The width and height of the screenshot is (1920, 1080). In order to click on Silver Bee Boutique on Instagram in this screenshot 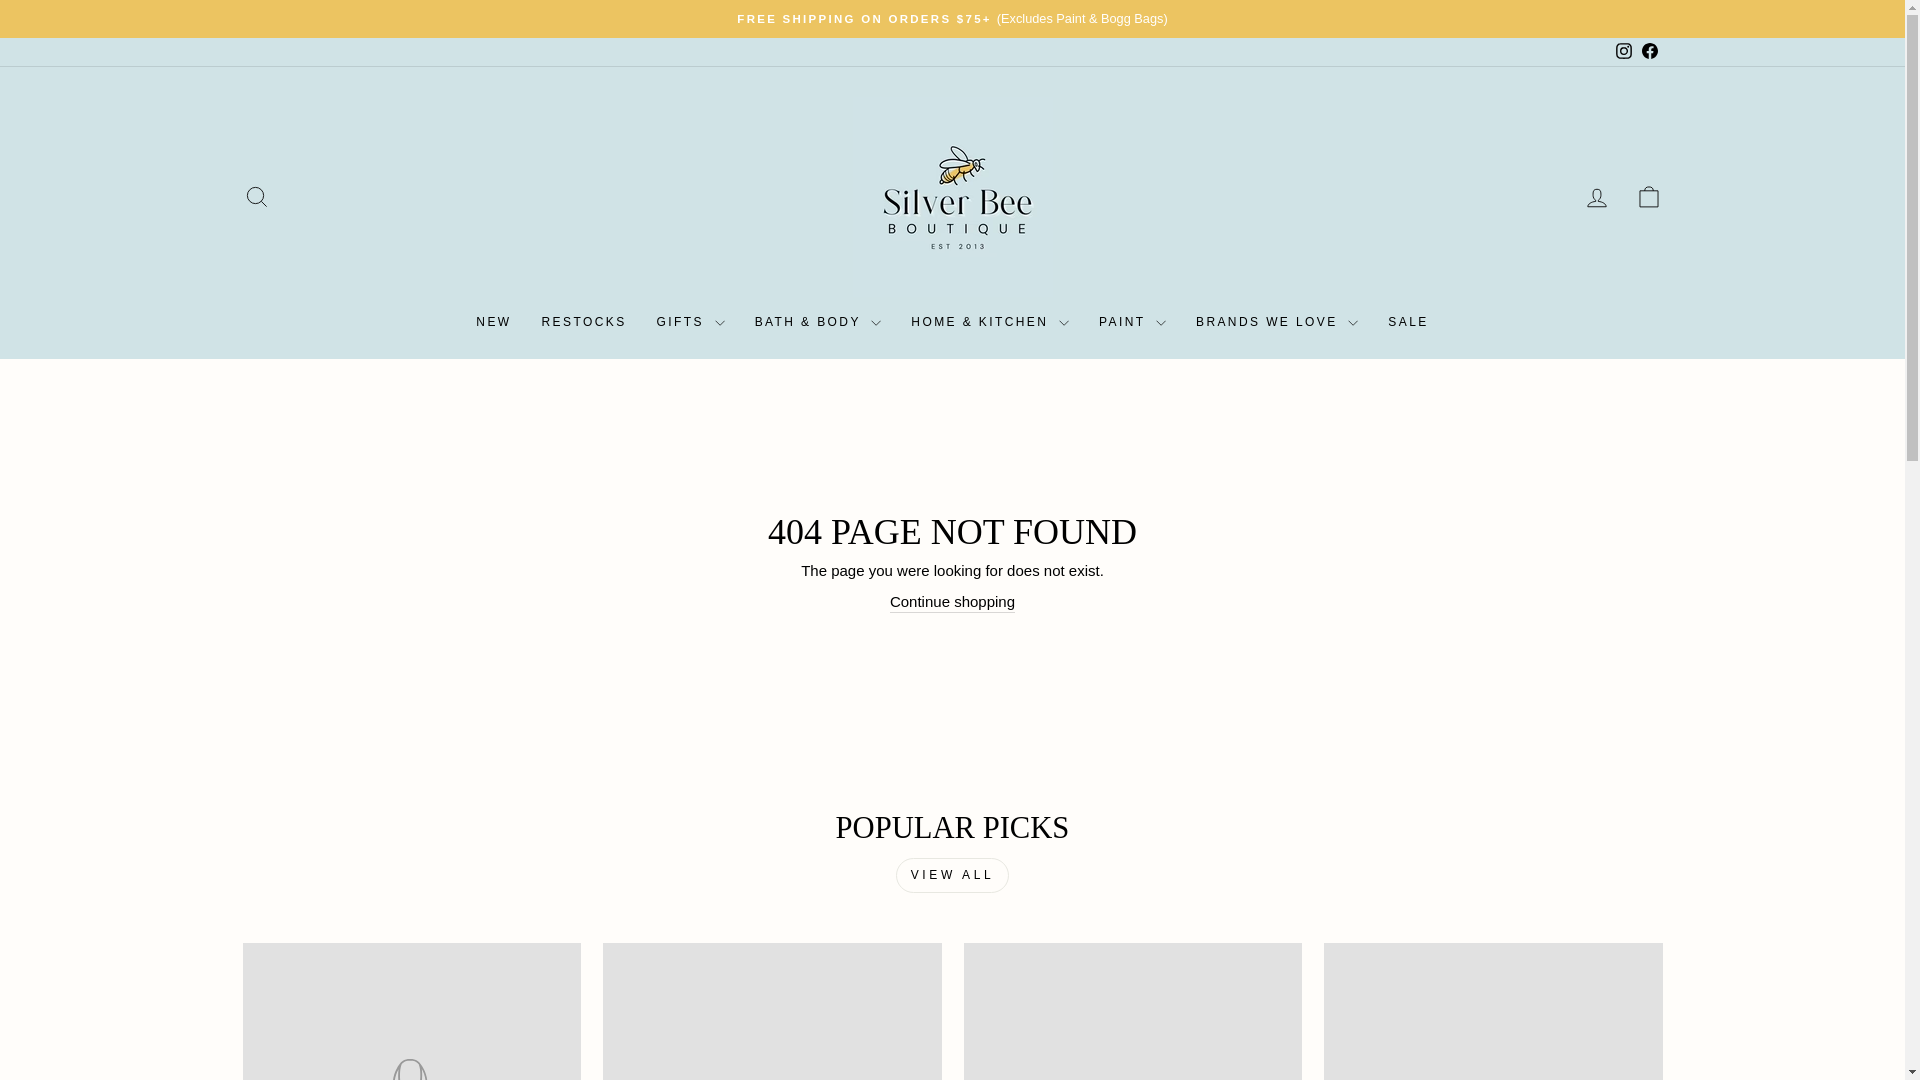, I will do `click(1622, 51)`.